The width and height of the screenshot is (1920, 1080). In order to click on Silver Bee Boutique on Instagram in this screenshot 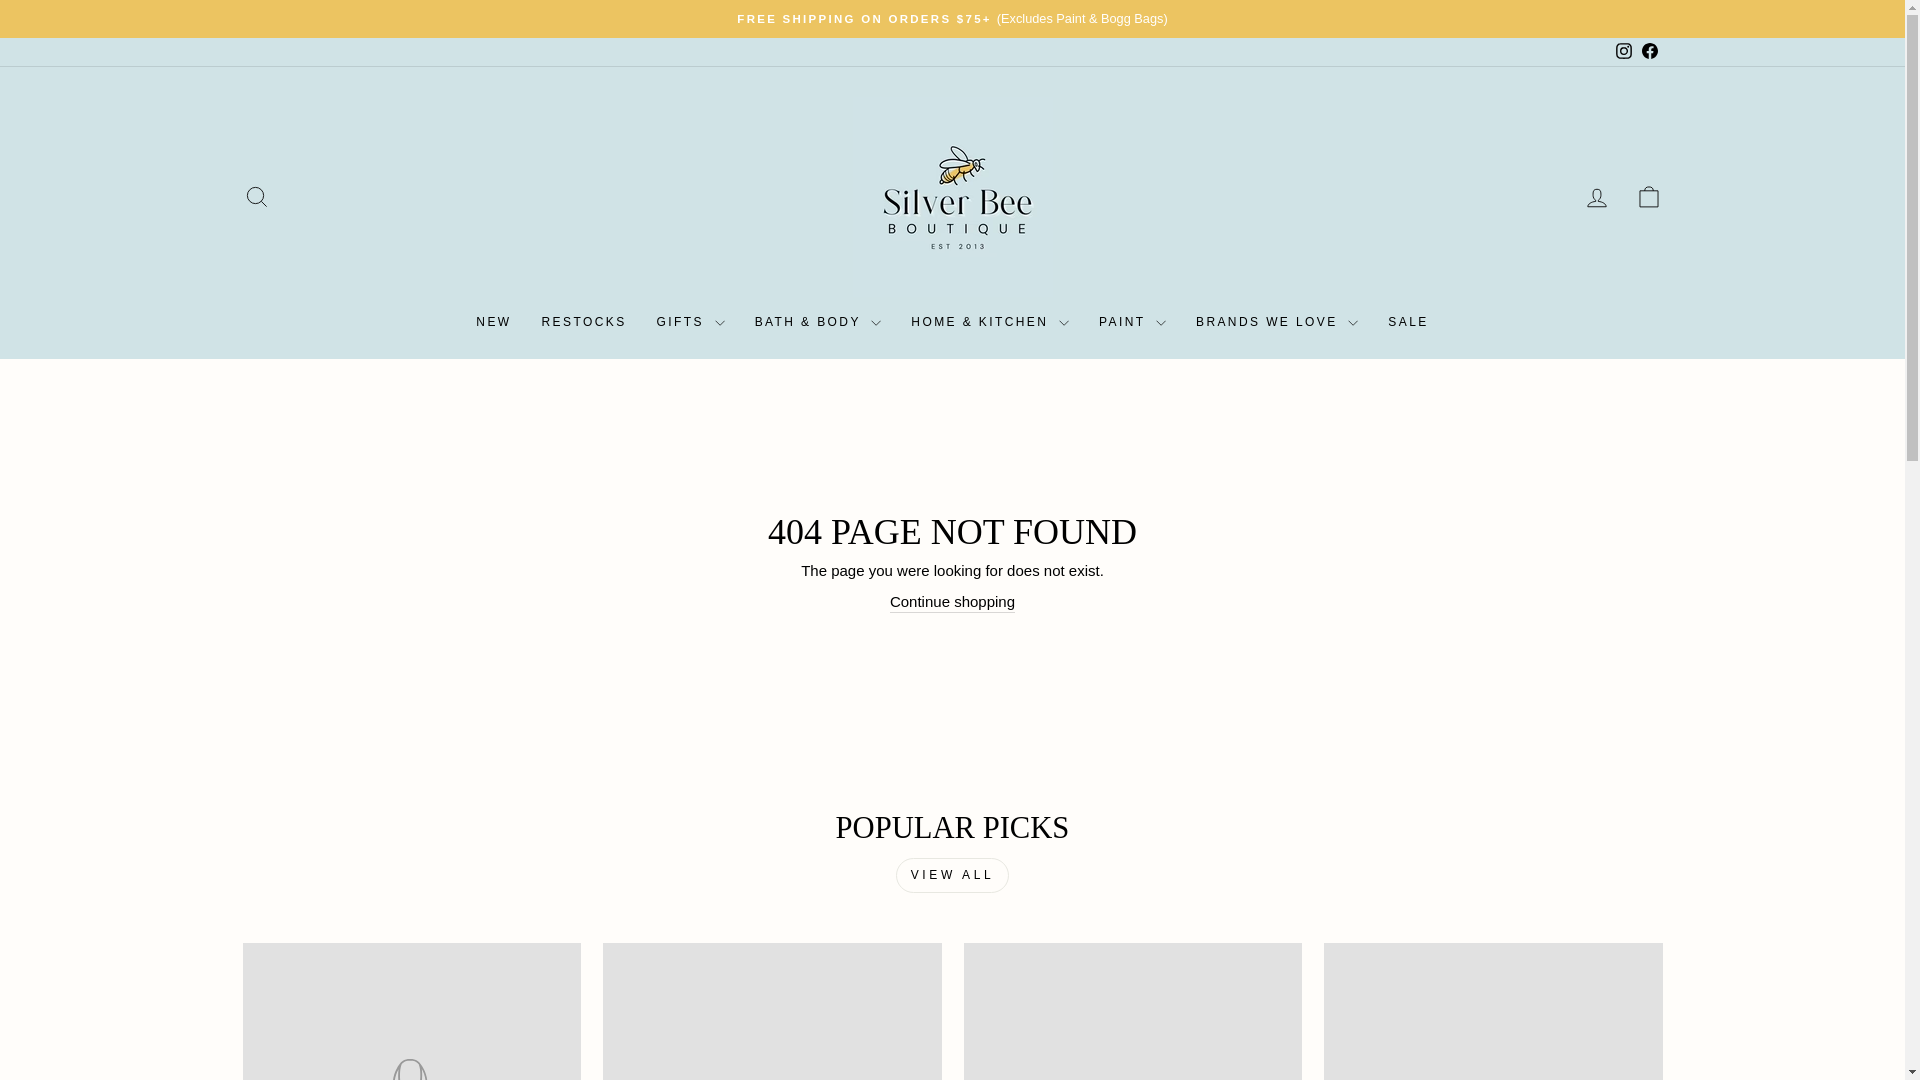, I will do `click(1622, 51)`.